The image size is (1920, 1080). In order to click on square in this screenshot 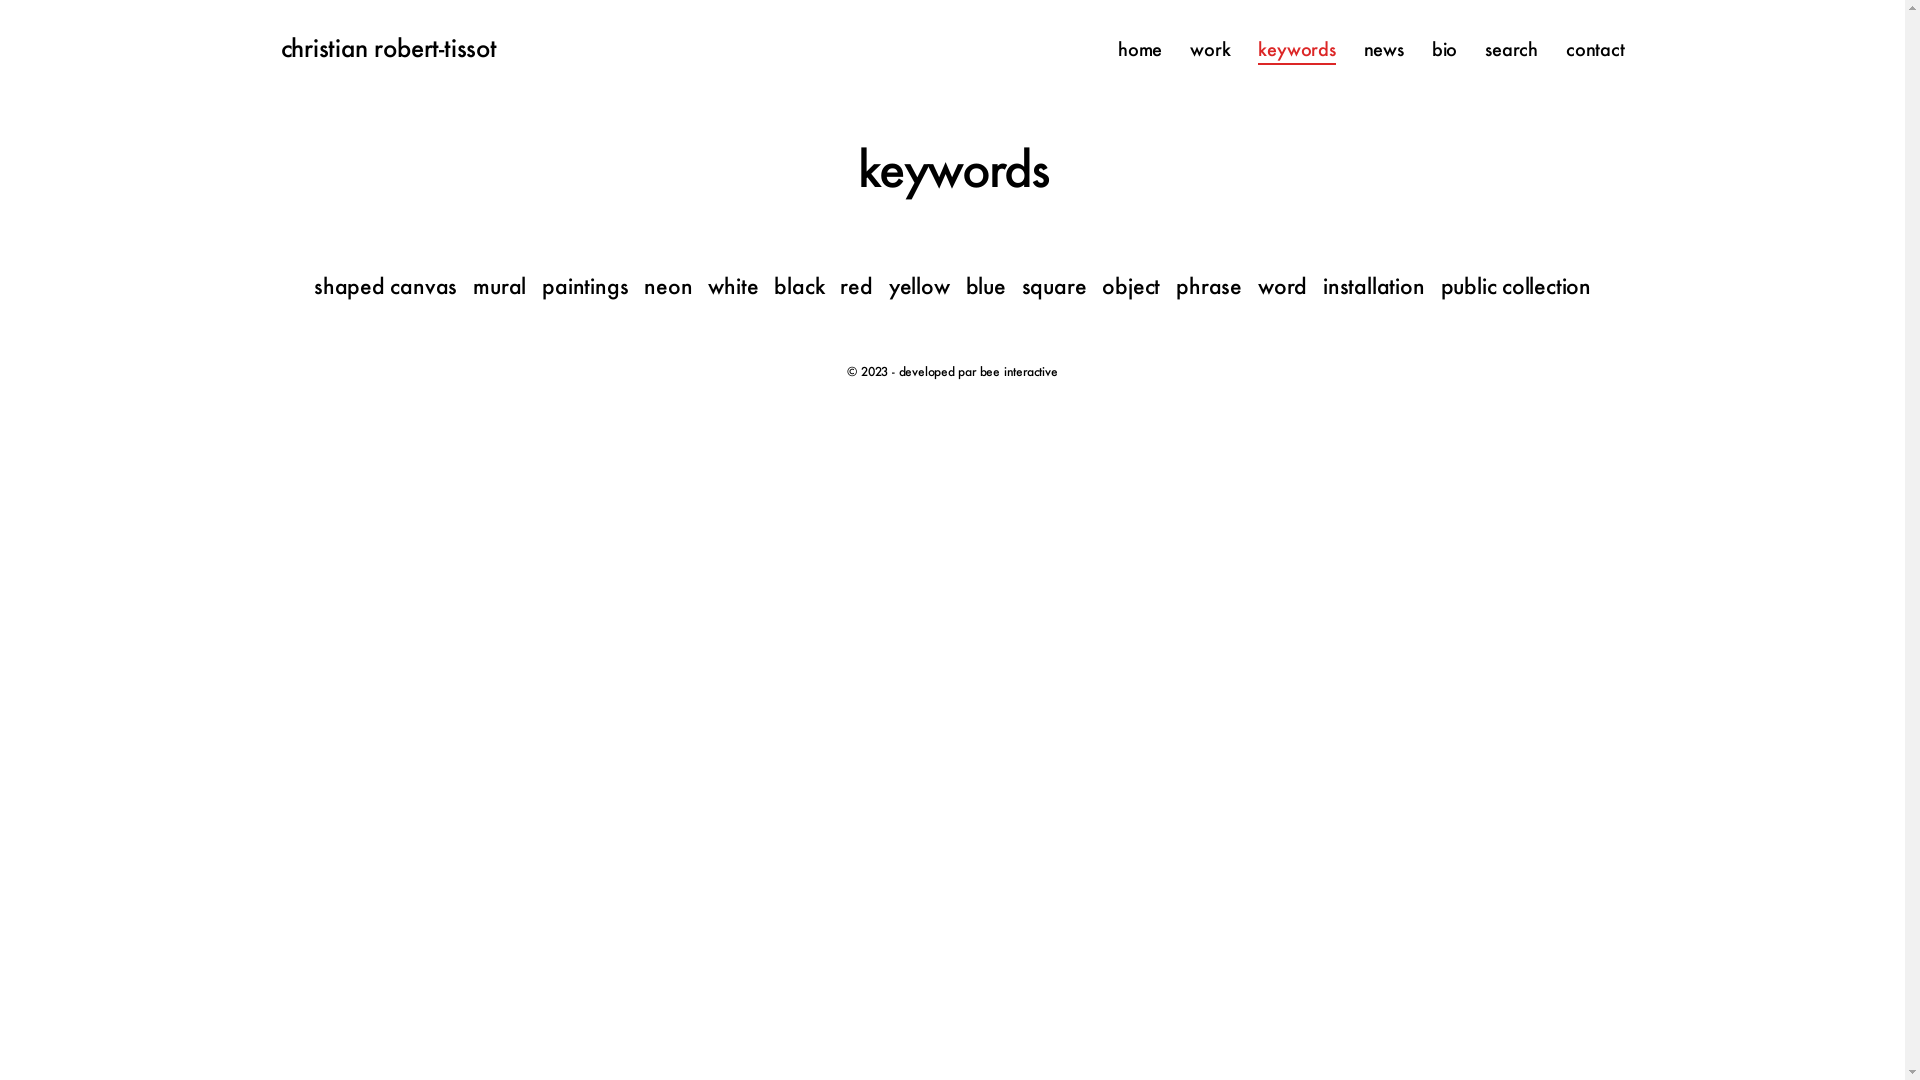, I will do `click(1054, 286)`.